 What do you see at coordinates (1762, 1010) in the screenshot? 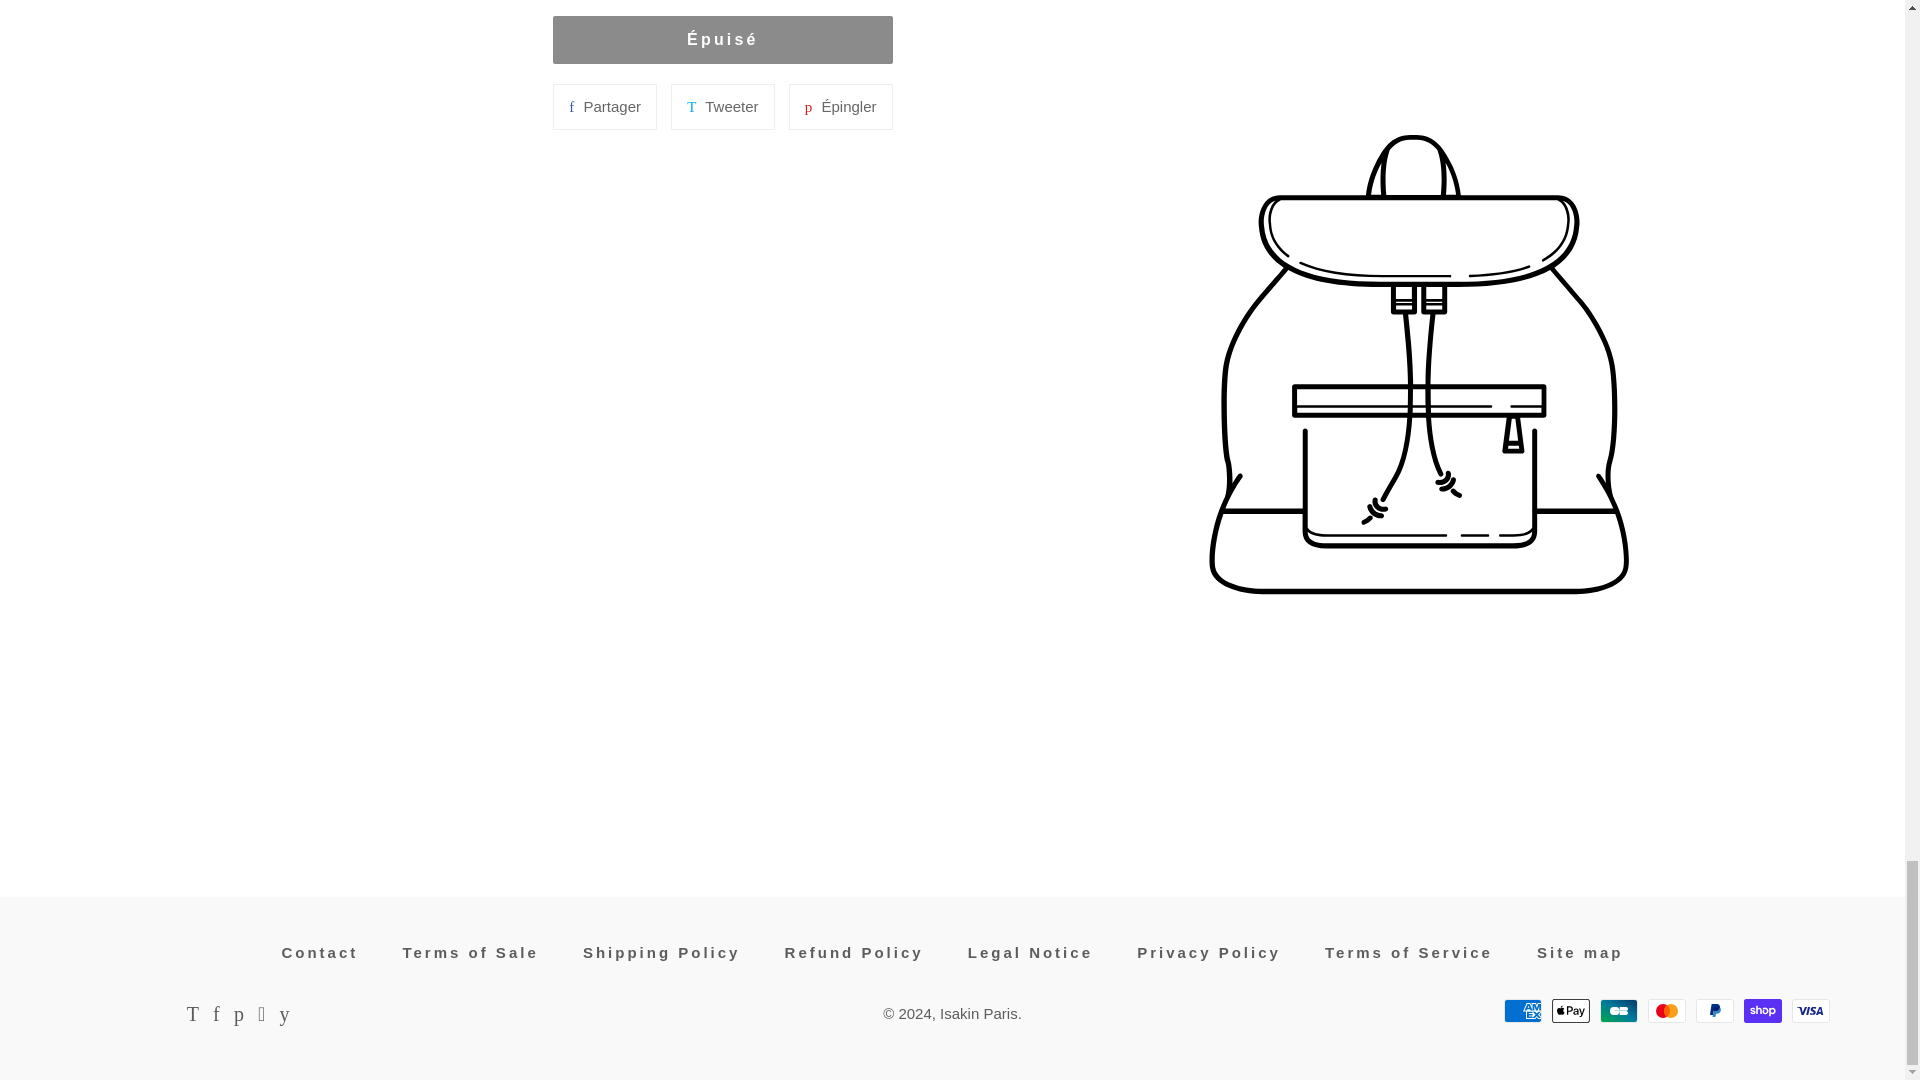
I see `Shop Pay` at bounding box center [1762, 1010].